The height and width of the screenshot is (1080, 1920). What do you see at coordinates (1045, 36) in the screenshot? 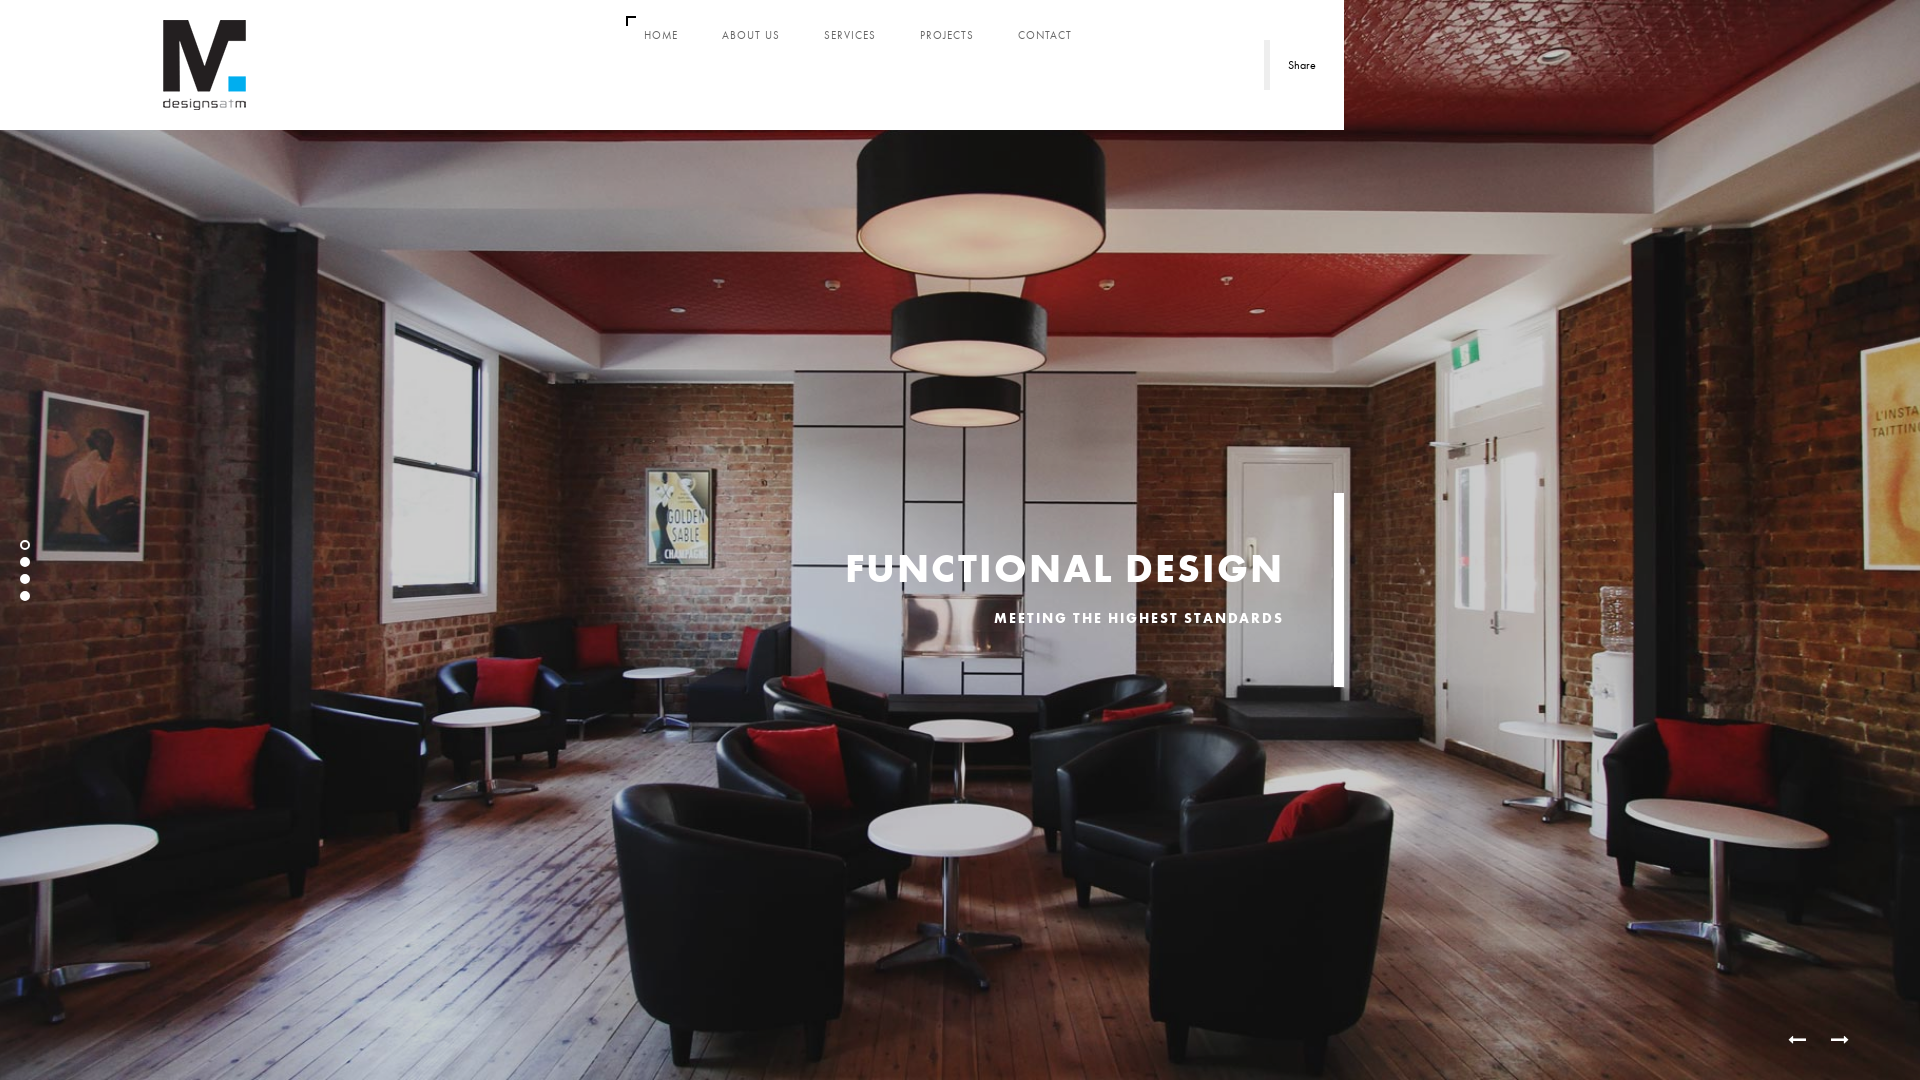
I see `CONTACT` at bounding box center [1045, 36].